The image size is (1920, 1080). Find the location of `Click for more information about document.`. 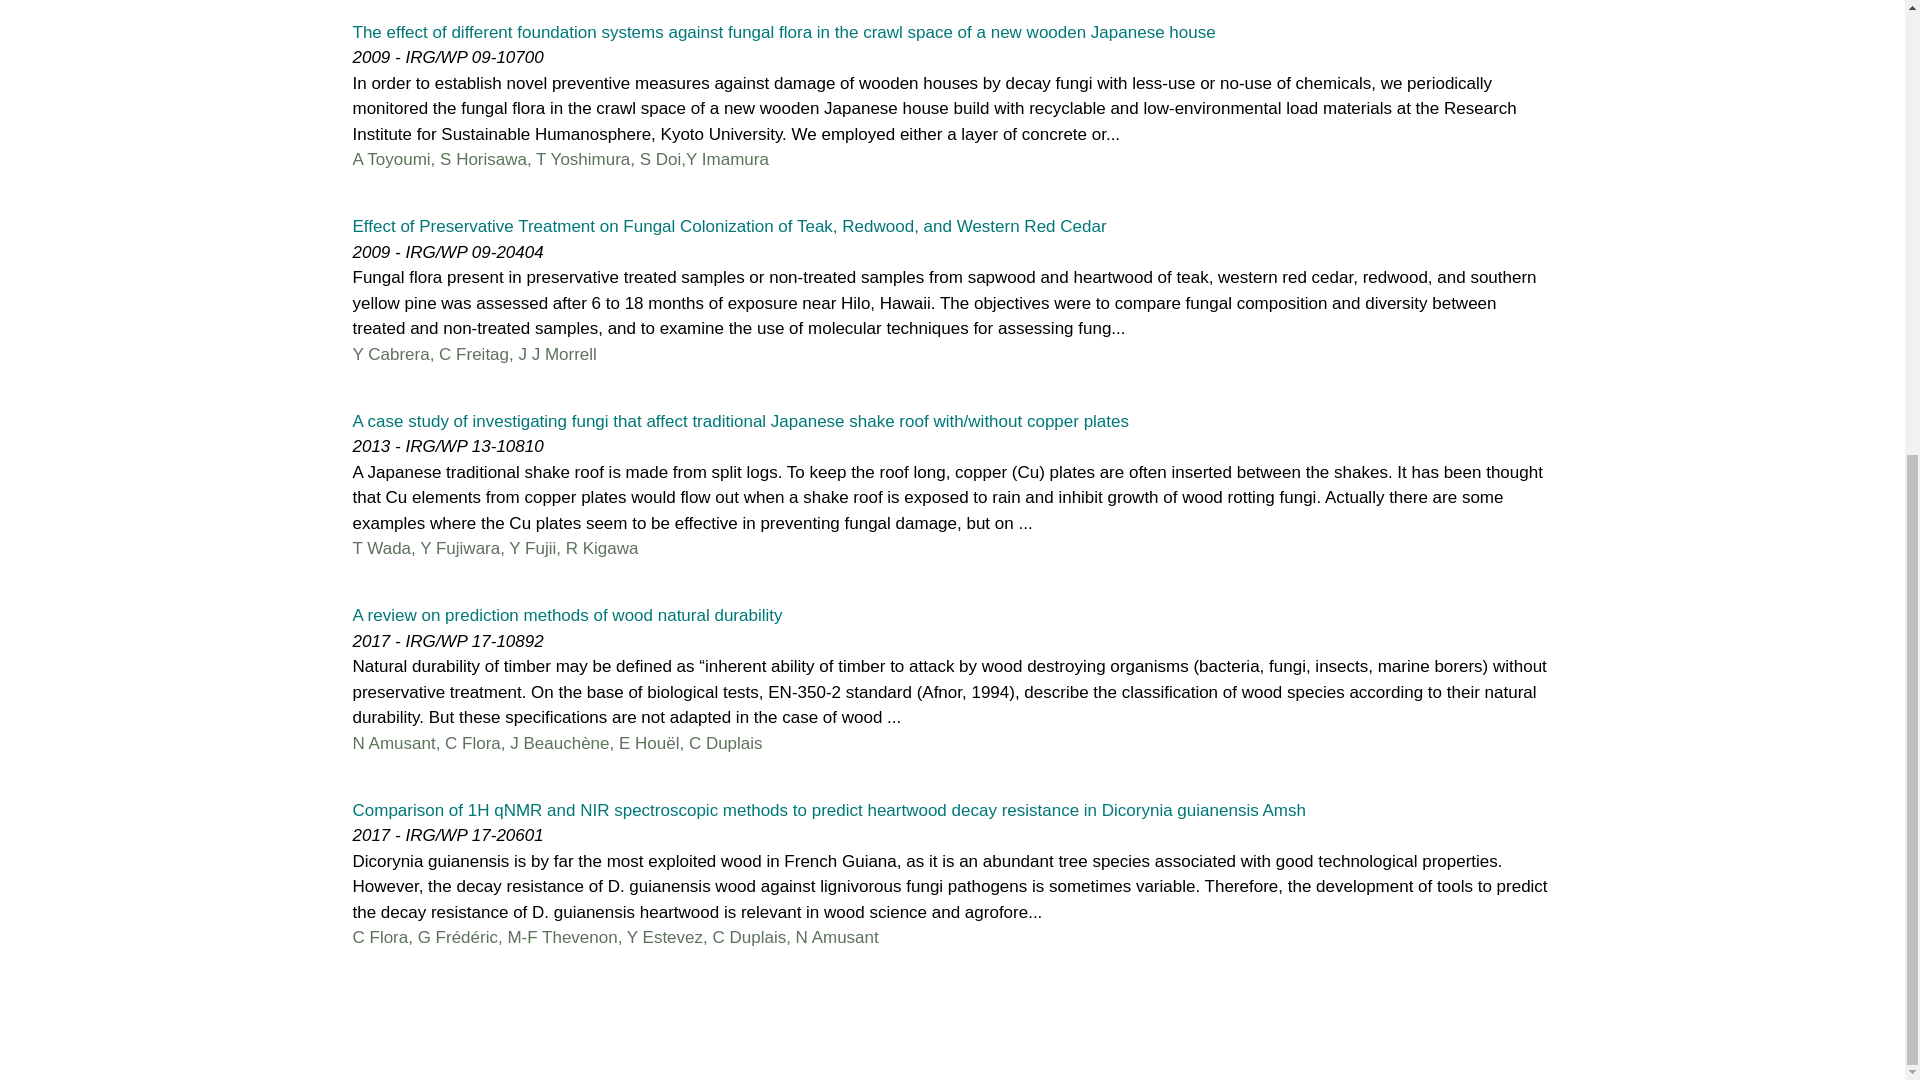

Click for more information about document. is located at coordinates (828, 809).